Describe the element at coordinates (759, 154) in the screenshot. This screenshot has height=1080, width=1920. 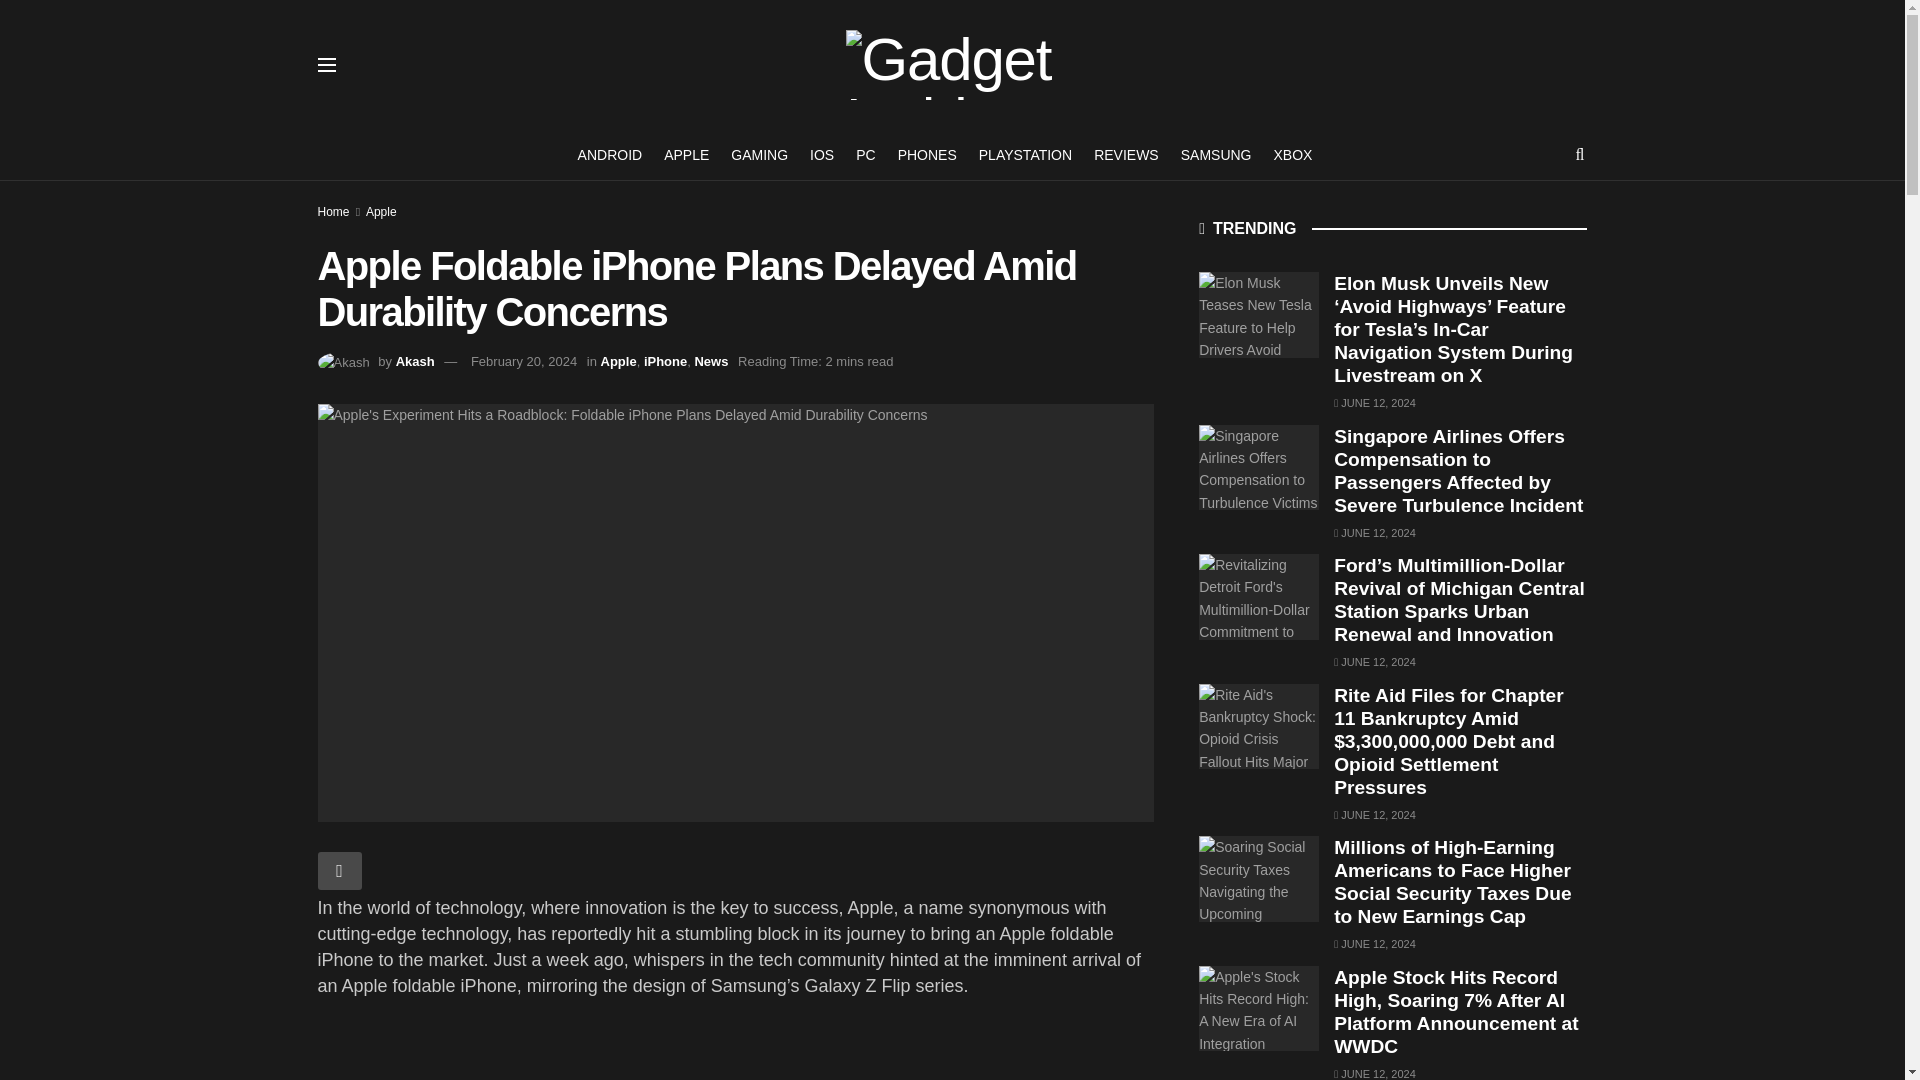
I see `GAMING` at that location.